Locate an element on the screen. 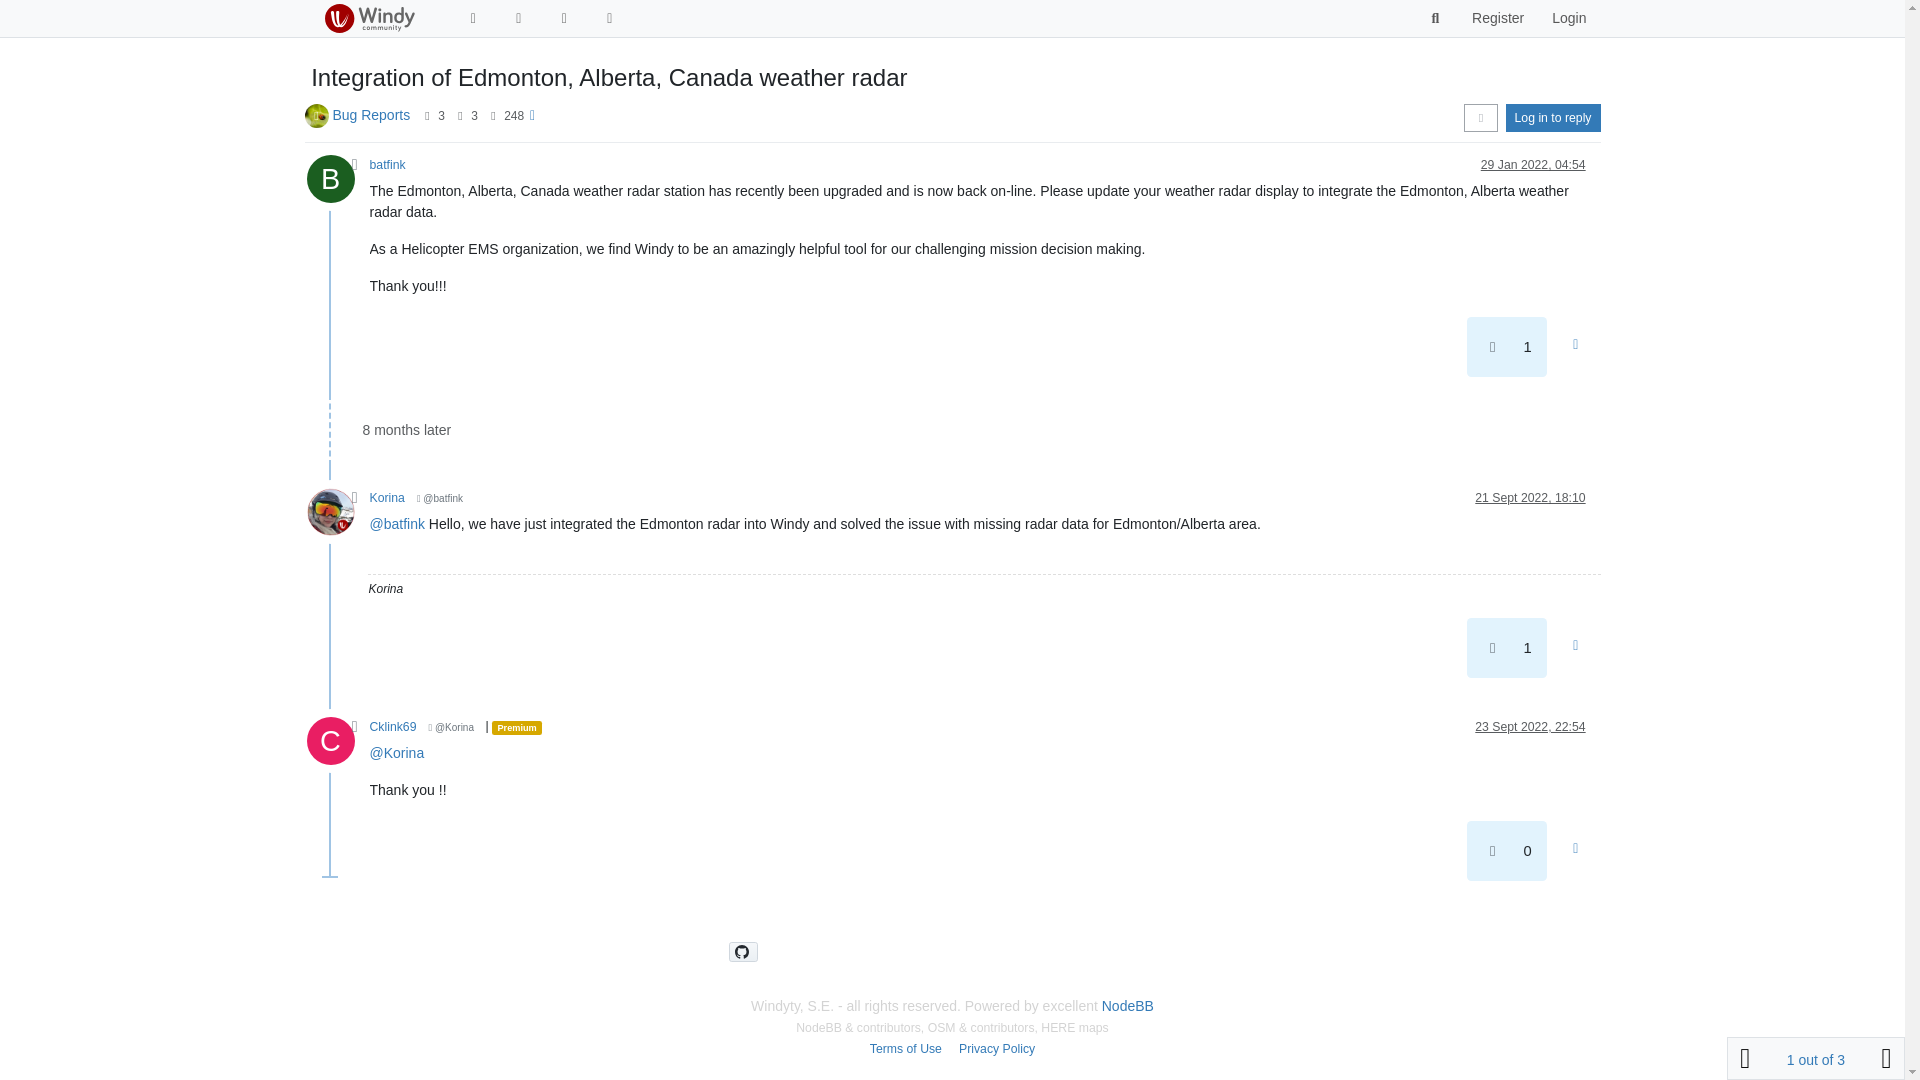 The height and width of the screenshot is (1080, 1920). Posts is located at coordinates (460, 116).